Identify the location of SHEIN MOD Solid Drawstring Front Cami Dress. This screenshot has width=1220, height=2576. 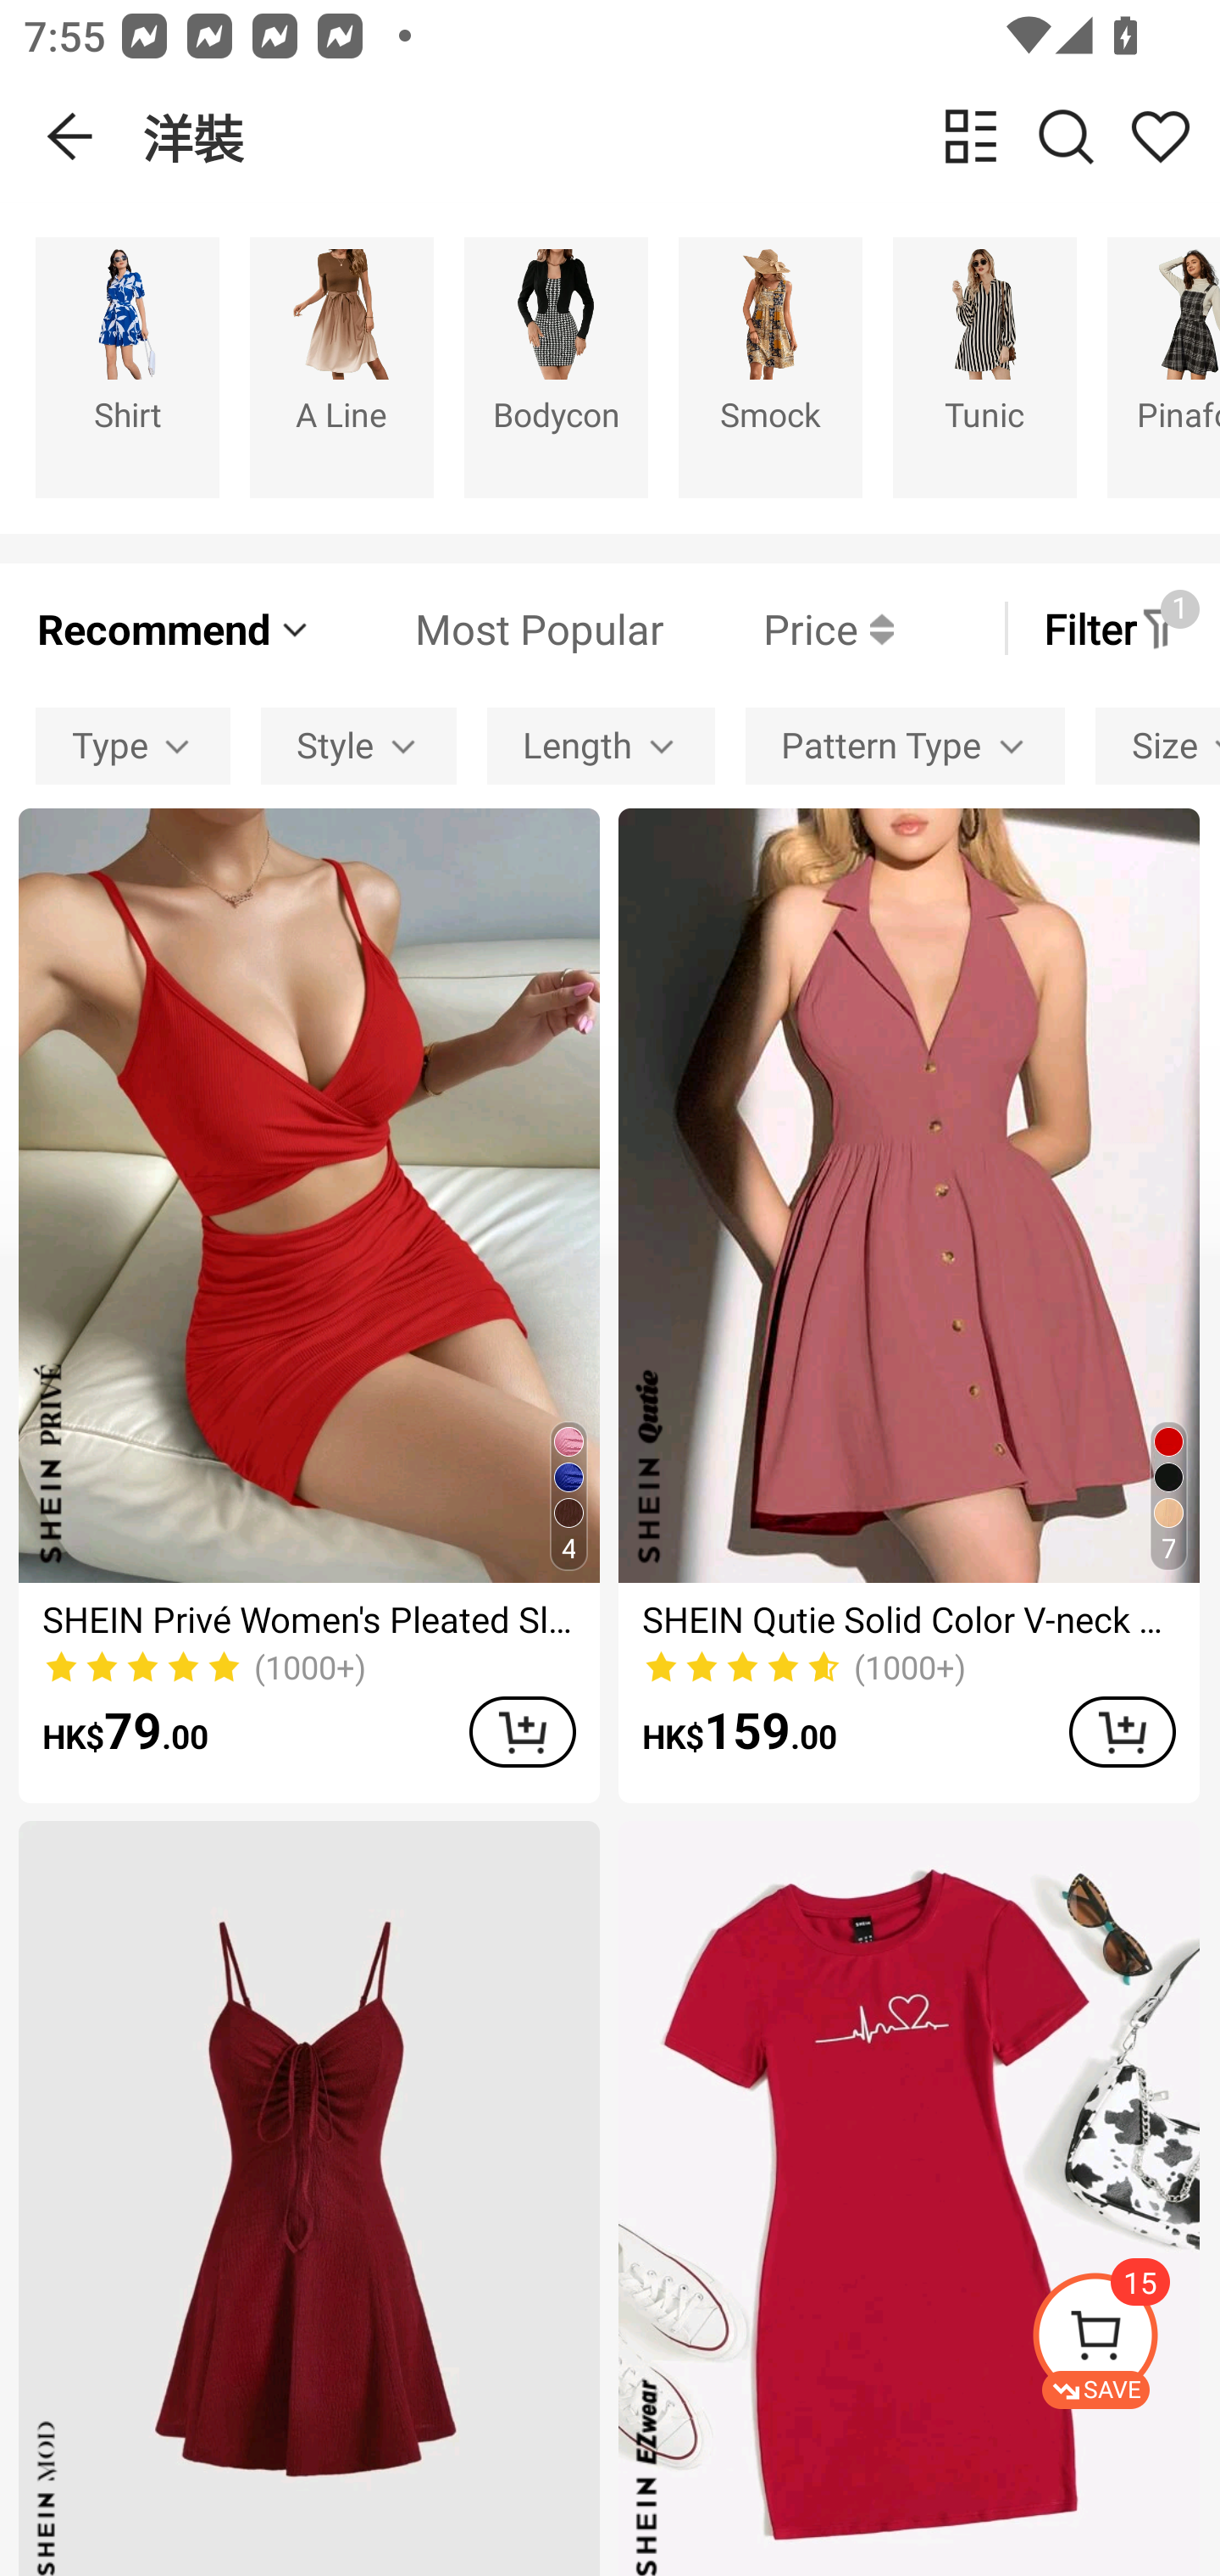
(308, 2198).